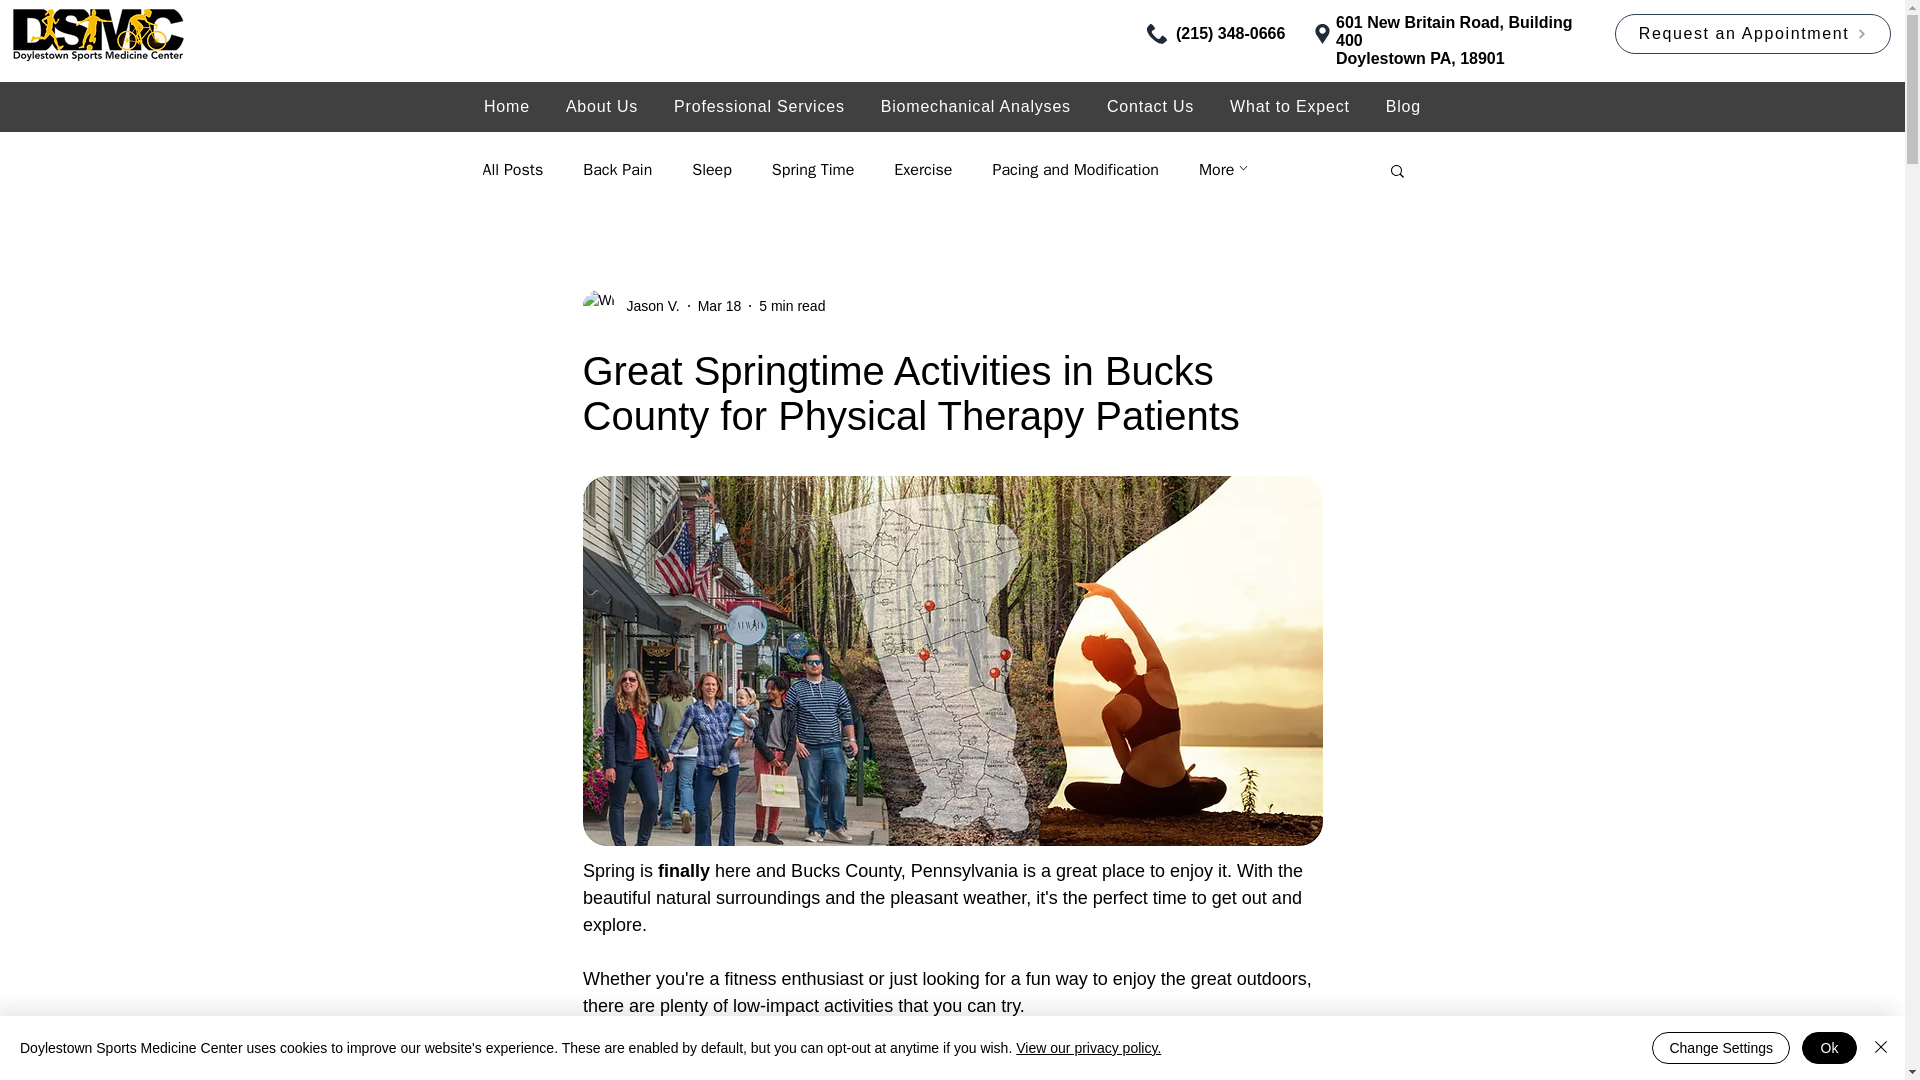  What do you see at coordinates (602, 106) in the screenshot?
I see `About Us` at bounding box center [602, 106].